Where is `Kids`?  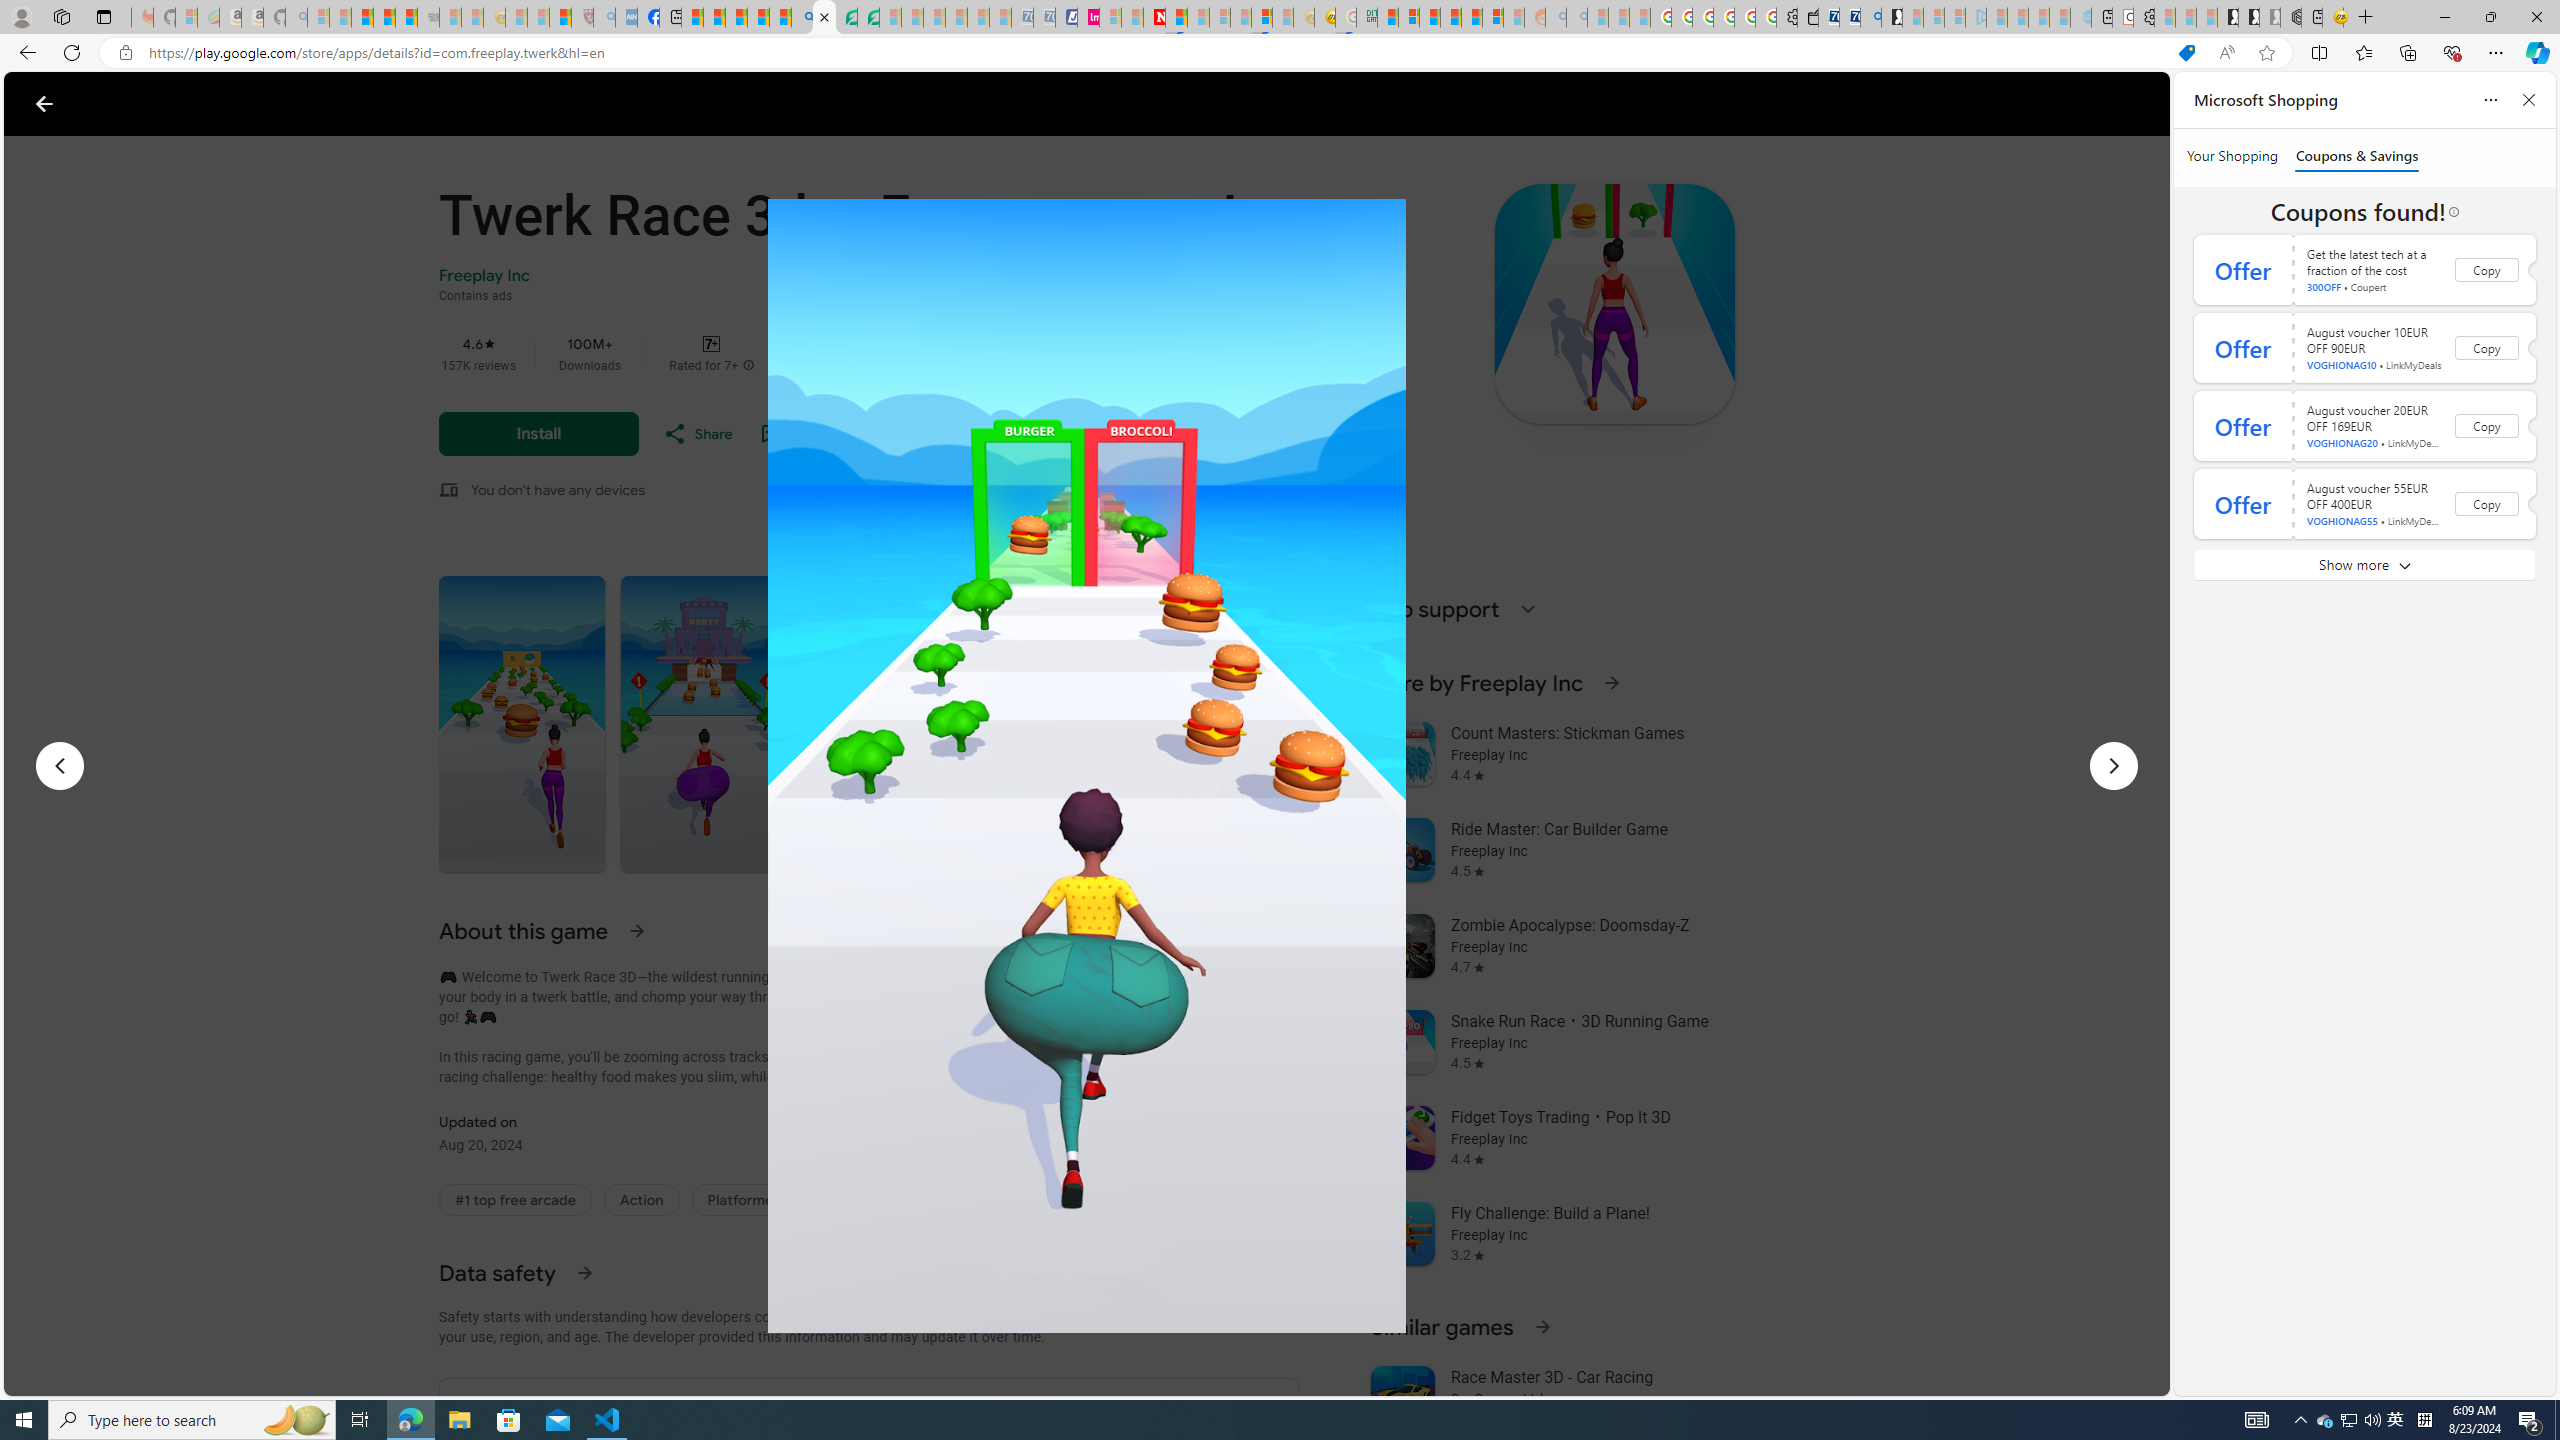 Kids is located at coordinates (388, 104).